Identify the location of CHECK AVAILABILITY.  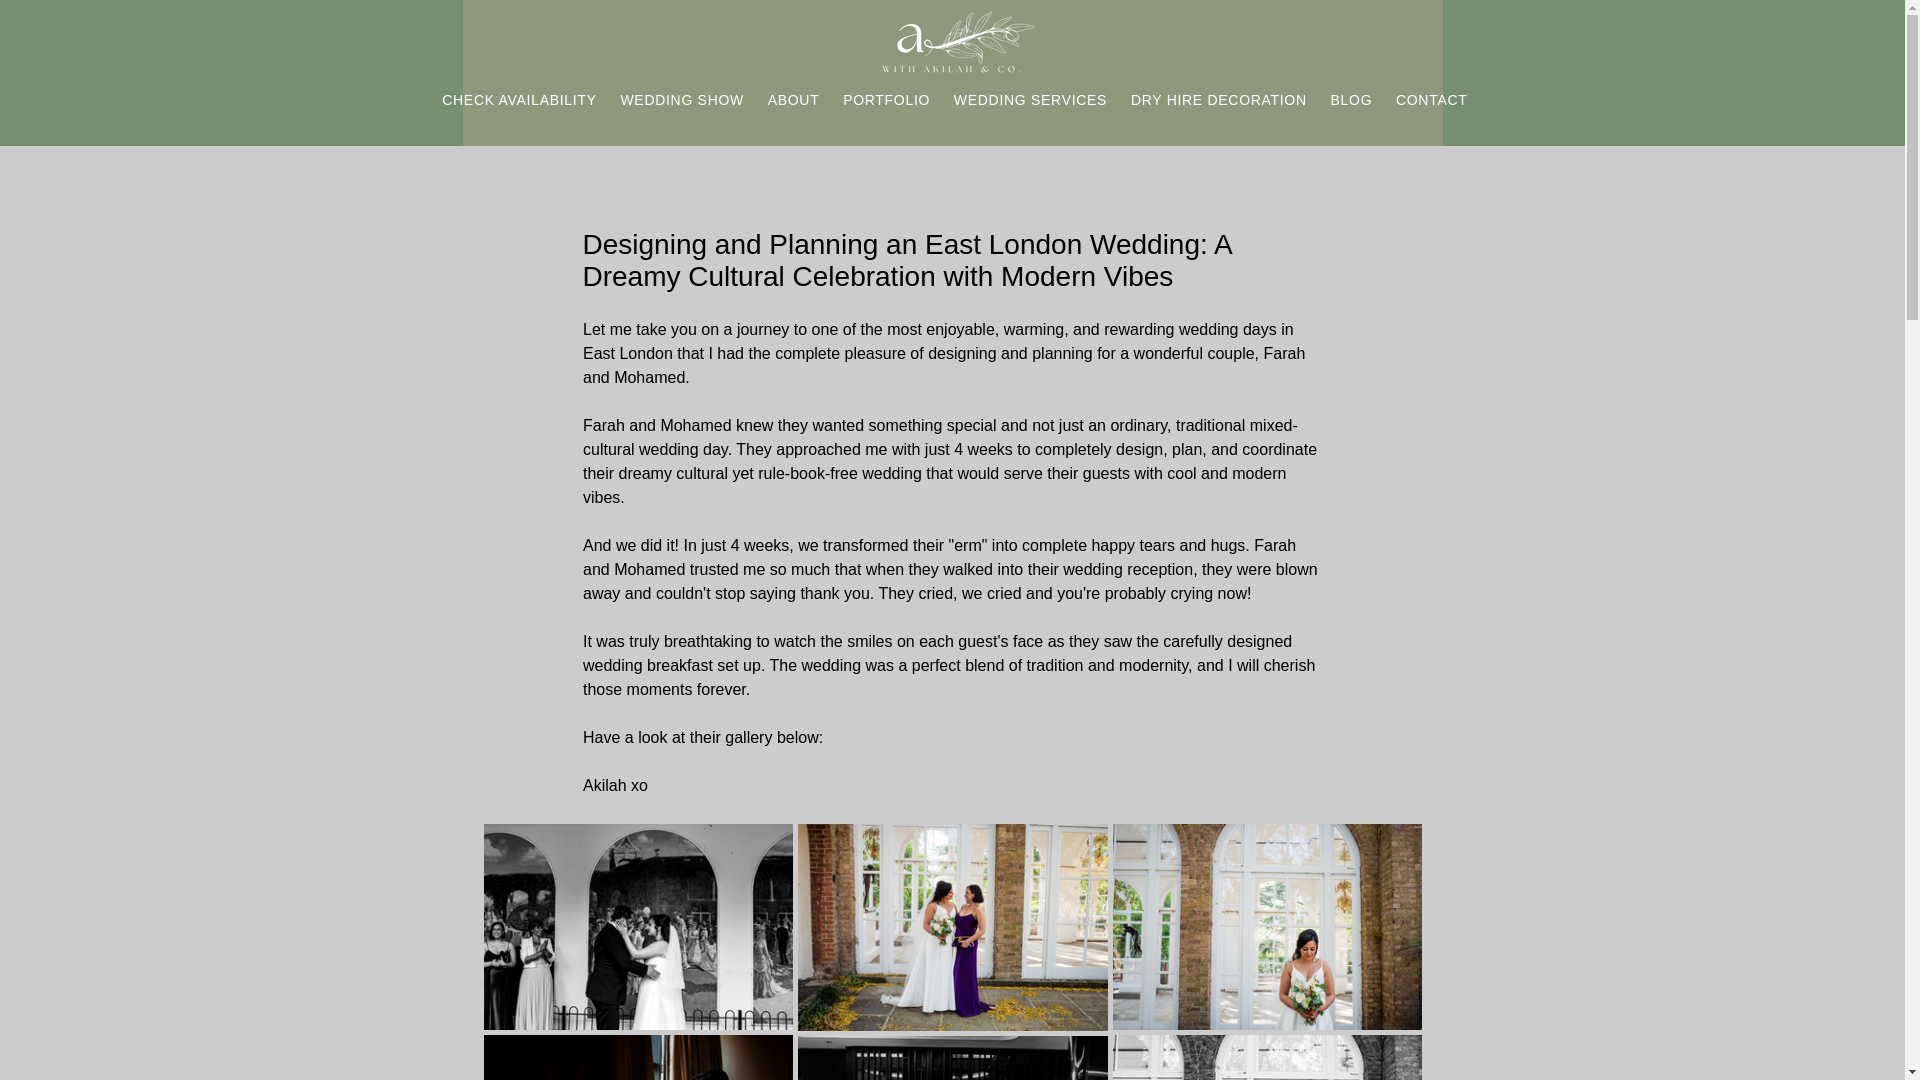
(517, 100).